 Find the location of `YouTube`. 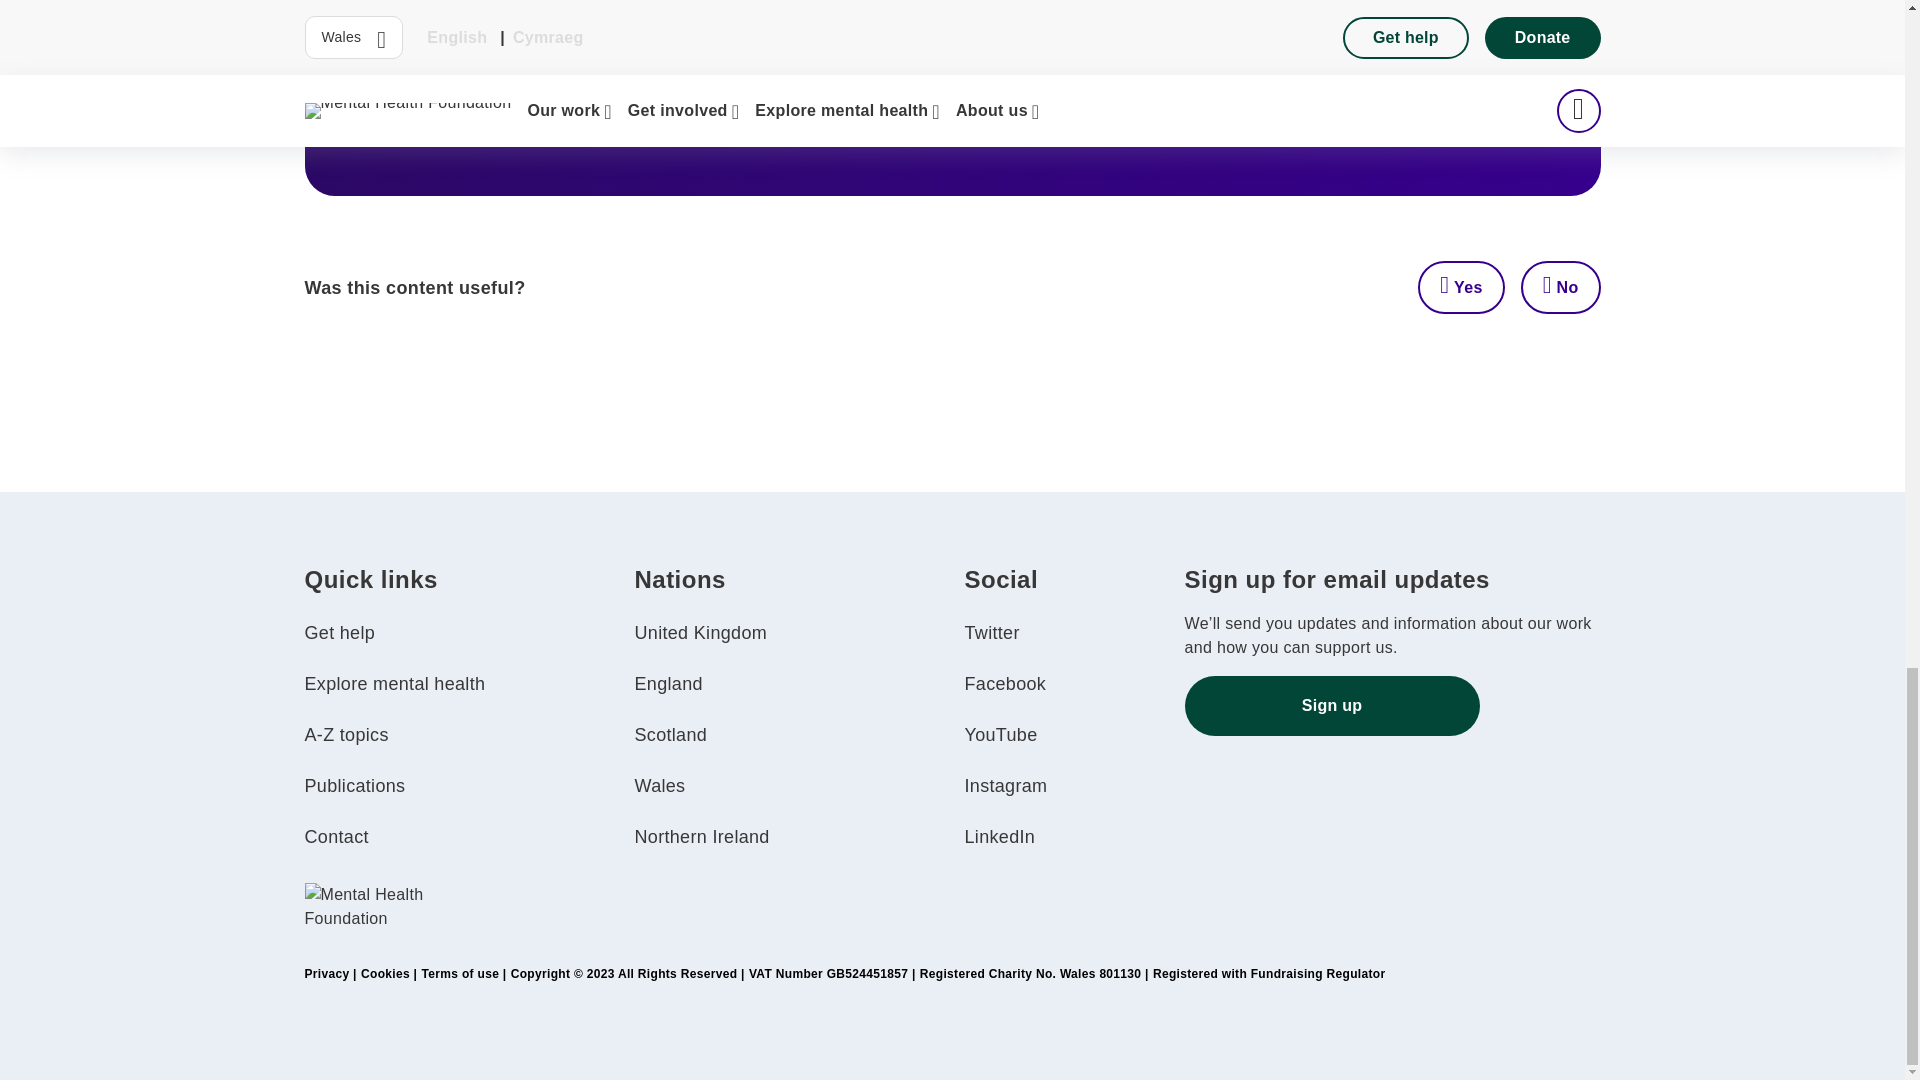

YouTube is located at coordinates (1000, 734).